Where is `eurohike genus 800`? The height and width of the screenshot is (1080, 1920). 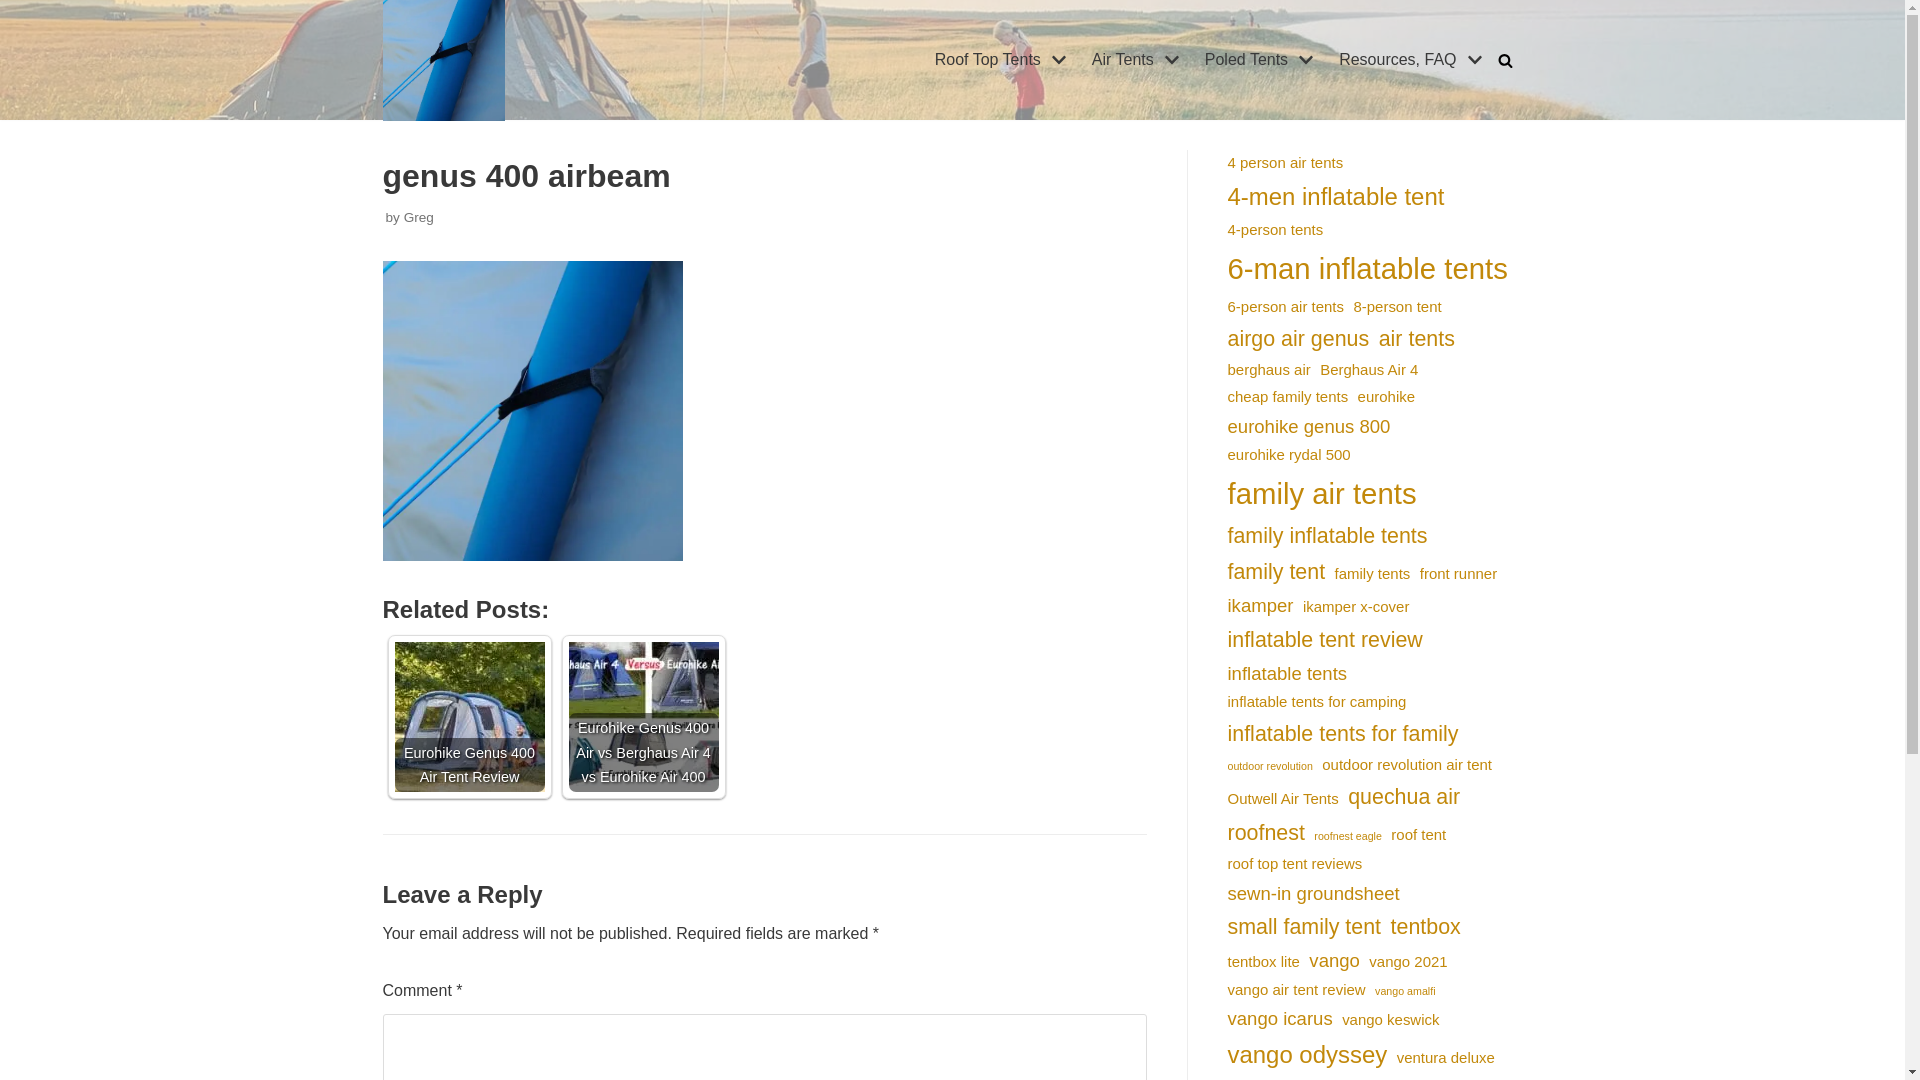 eurohike genus 800 is located at coordinates (1310, 426).